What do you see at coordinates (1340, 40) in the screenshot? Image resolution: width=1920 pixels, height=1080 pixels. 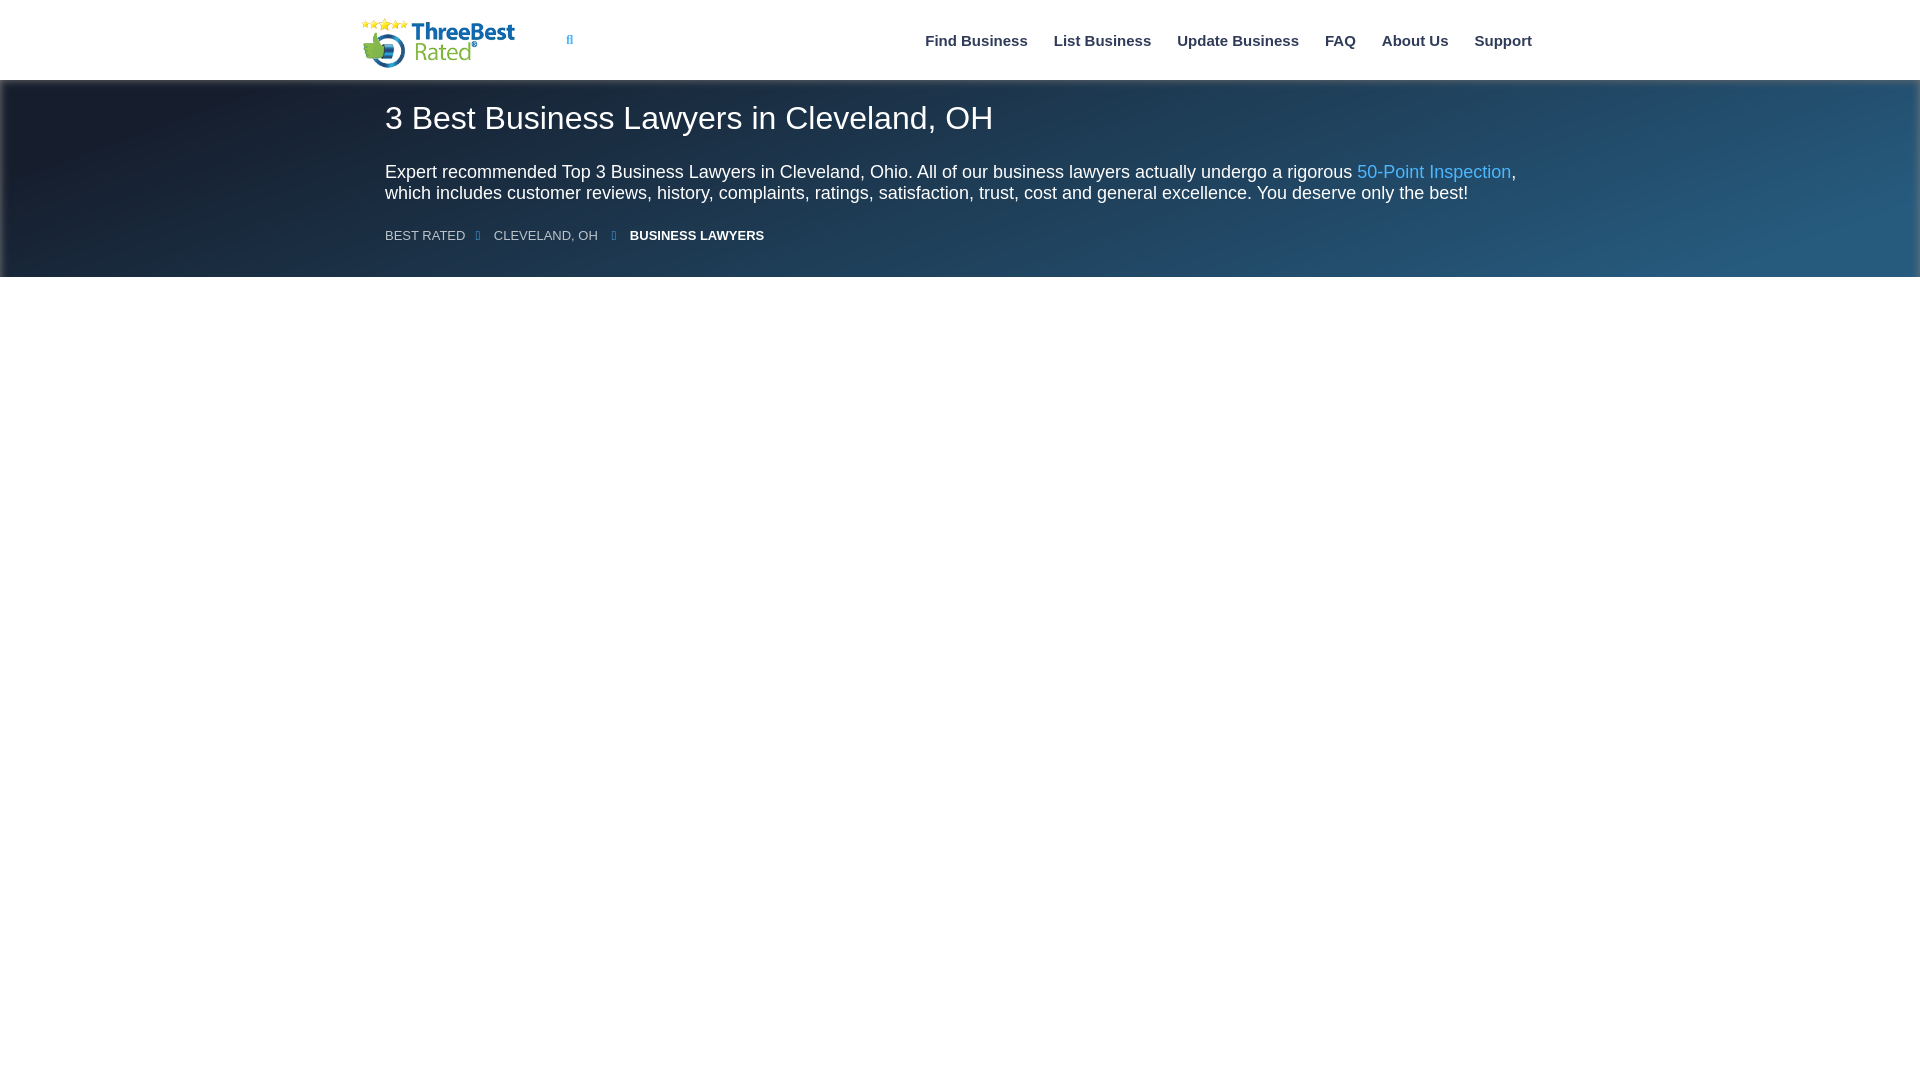 I see `FAQ` at bounding box center [1340, 40].